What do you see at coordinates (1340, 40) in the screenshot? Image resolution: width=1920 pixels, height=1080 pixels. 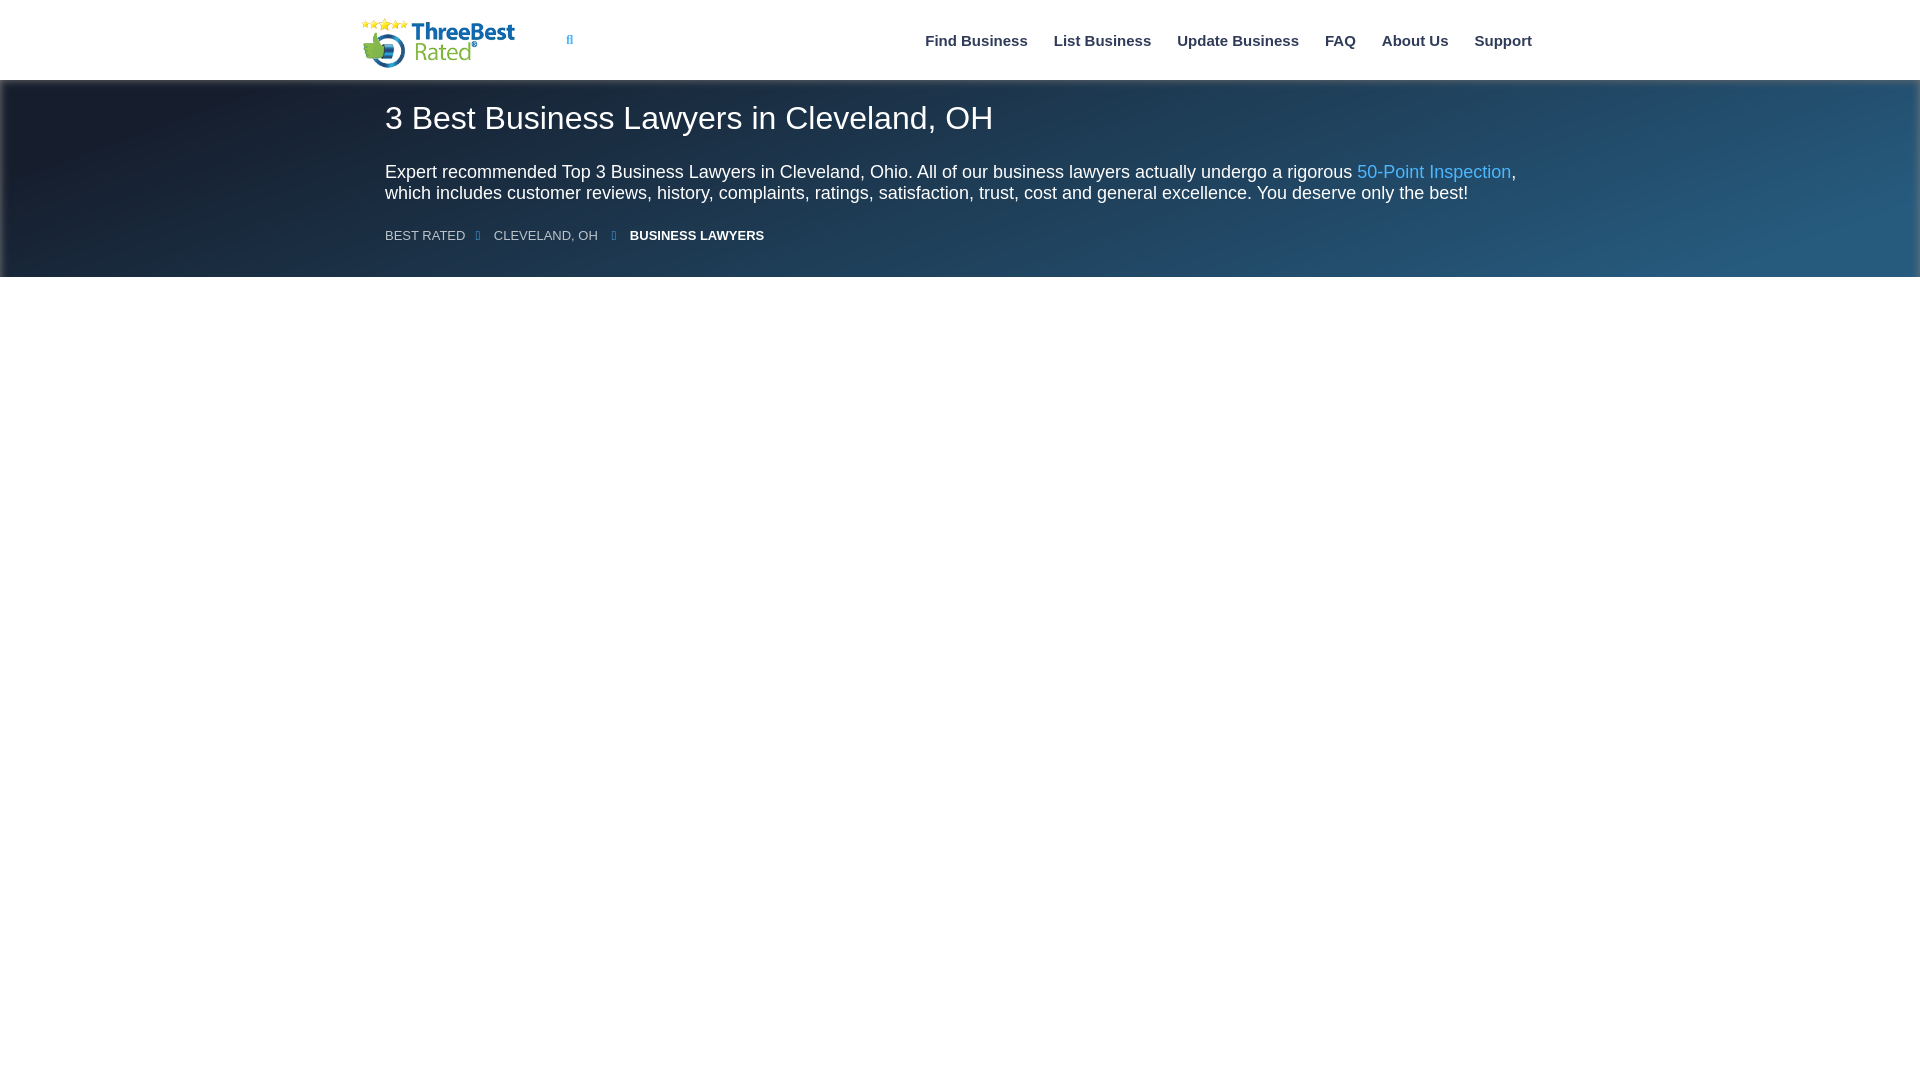 I see `FAQ` at bounding box center [1340, 40].